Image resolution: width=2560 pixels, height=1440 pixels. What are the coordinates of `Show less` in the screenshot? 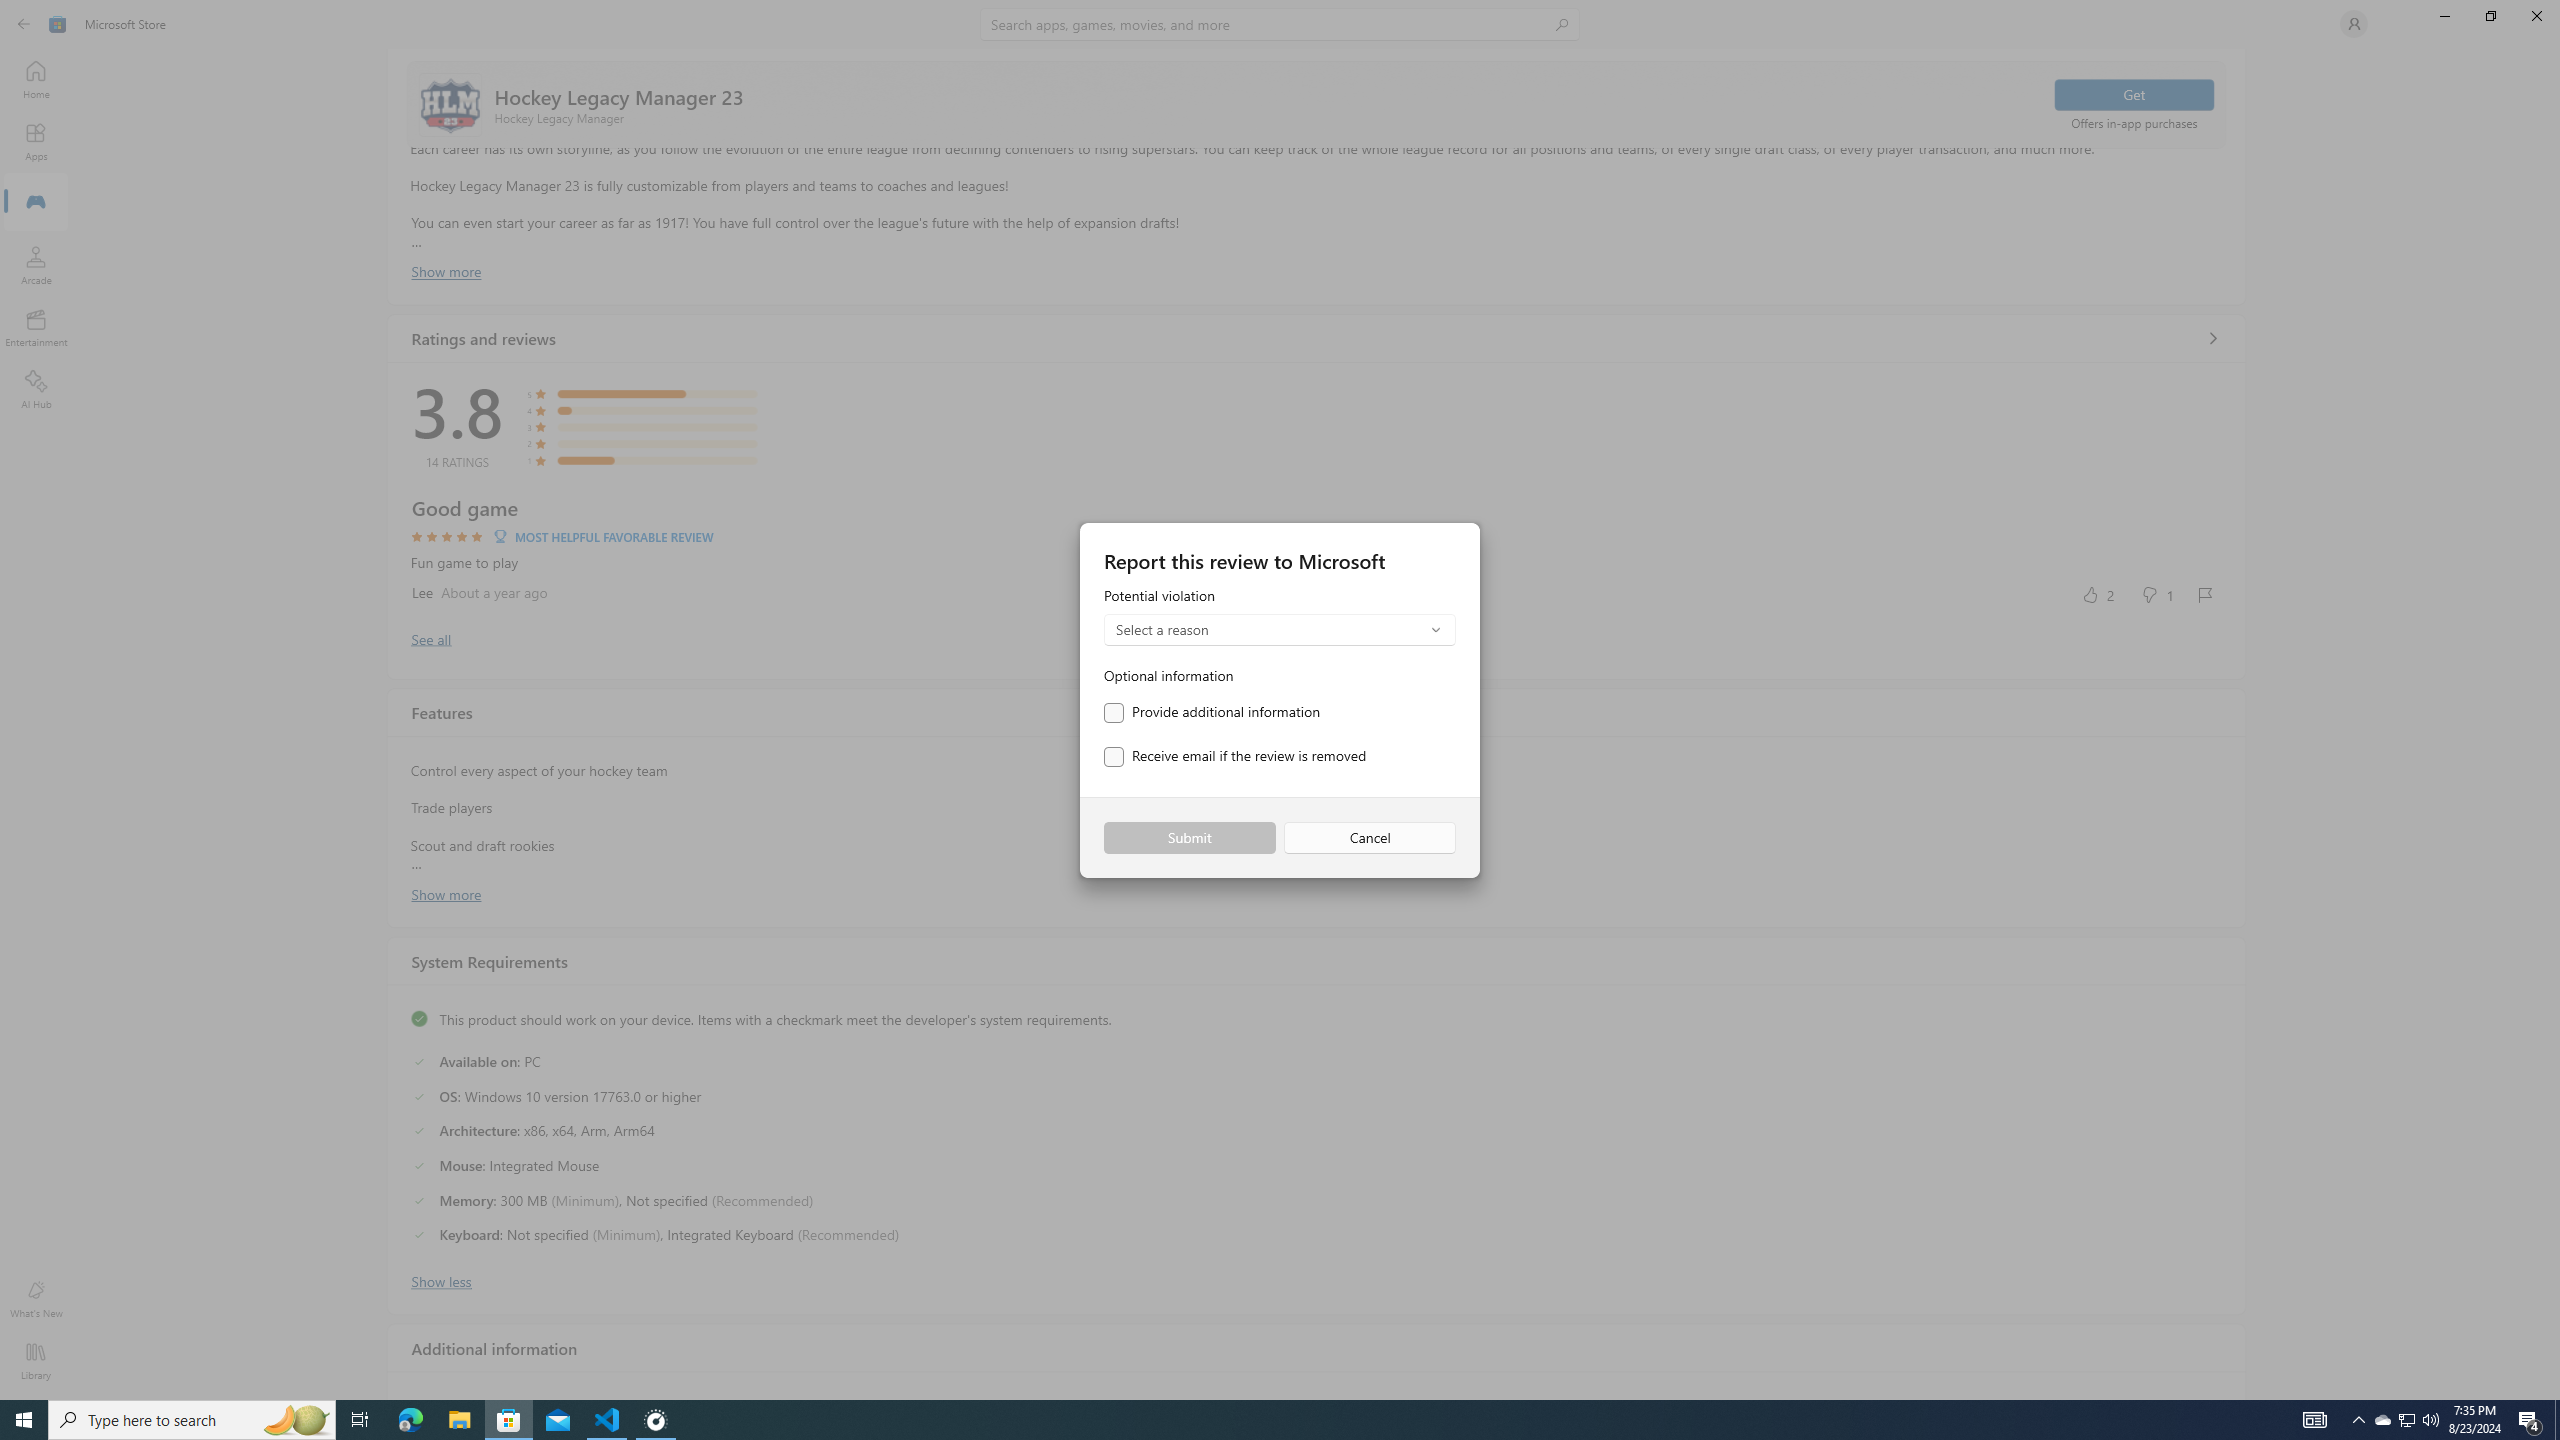 It's located at (442, 1280).